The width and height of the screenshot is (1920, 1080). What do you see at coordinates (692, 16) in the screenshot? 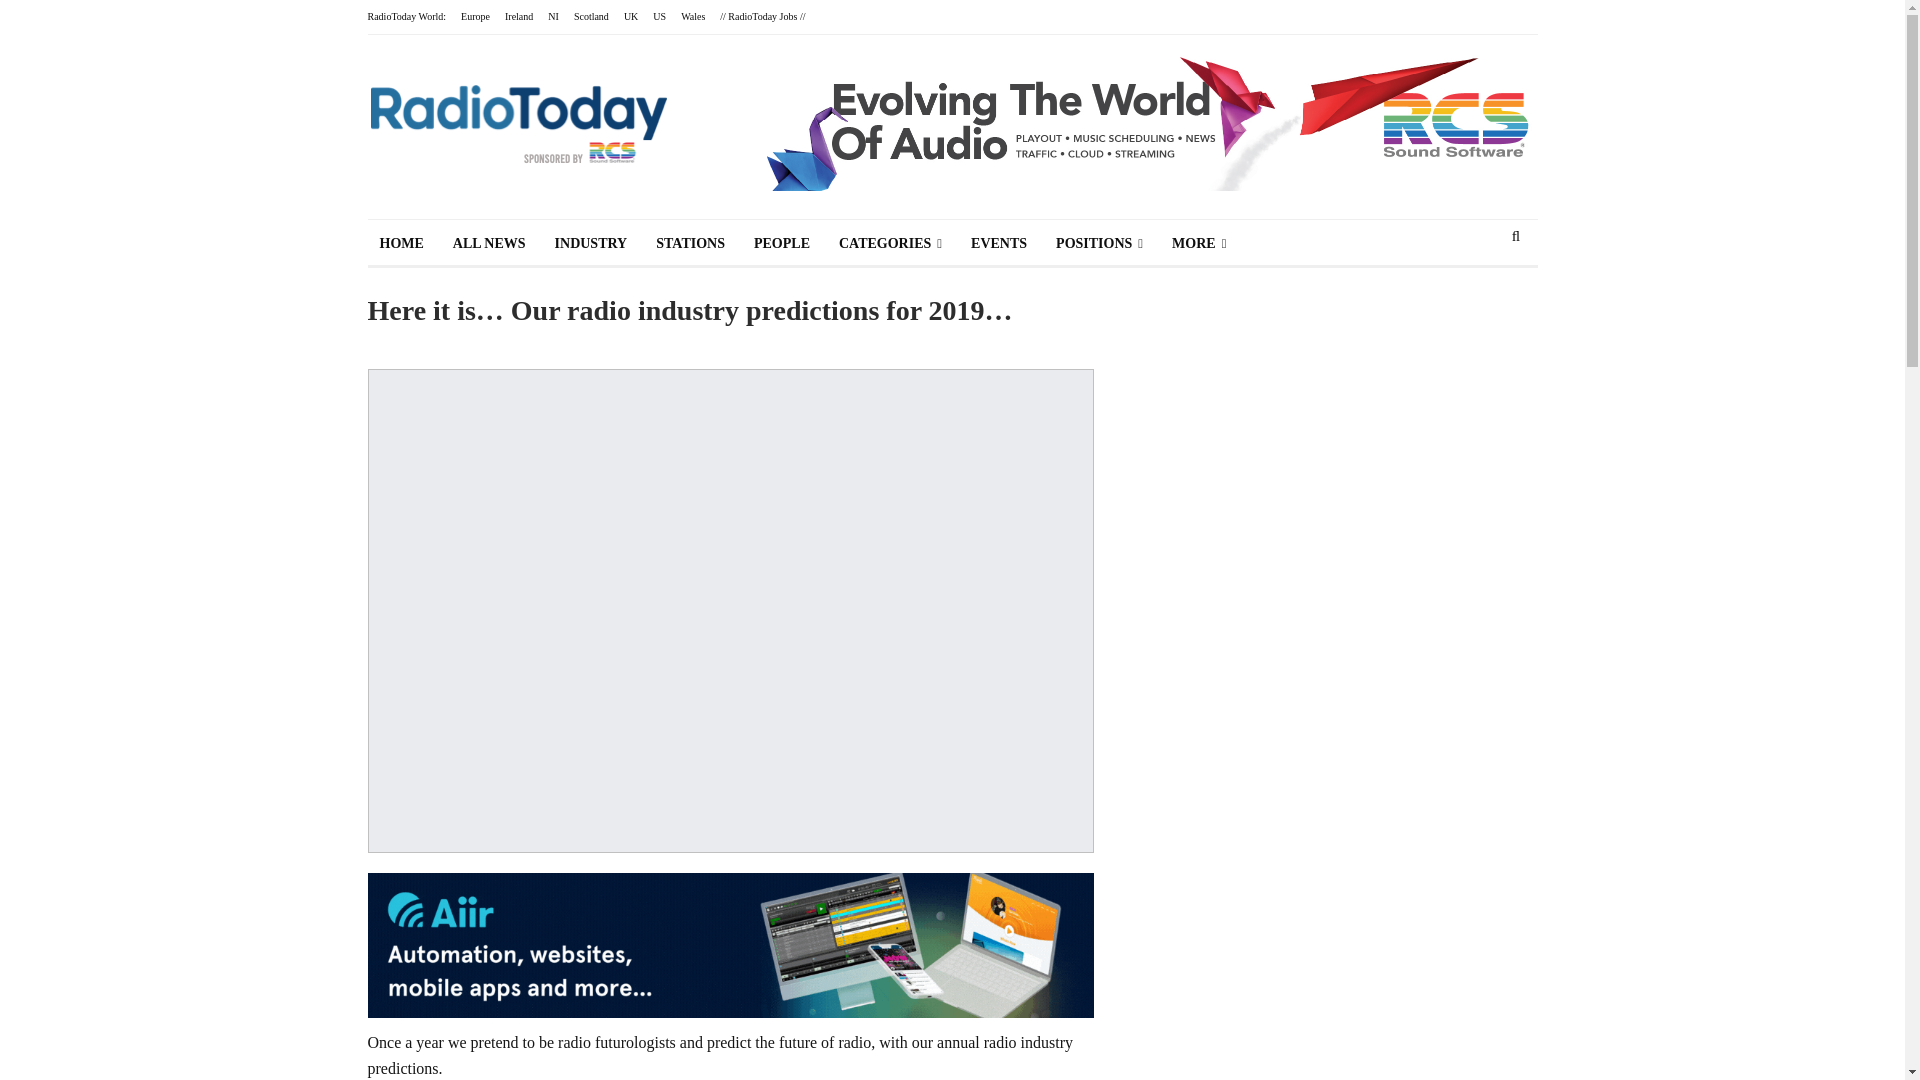
I see `Wales` at bounding box center [692, 16].